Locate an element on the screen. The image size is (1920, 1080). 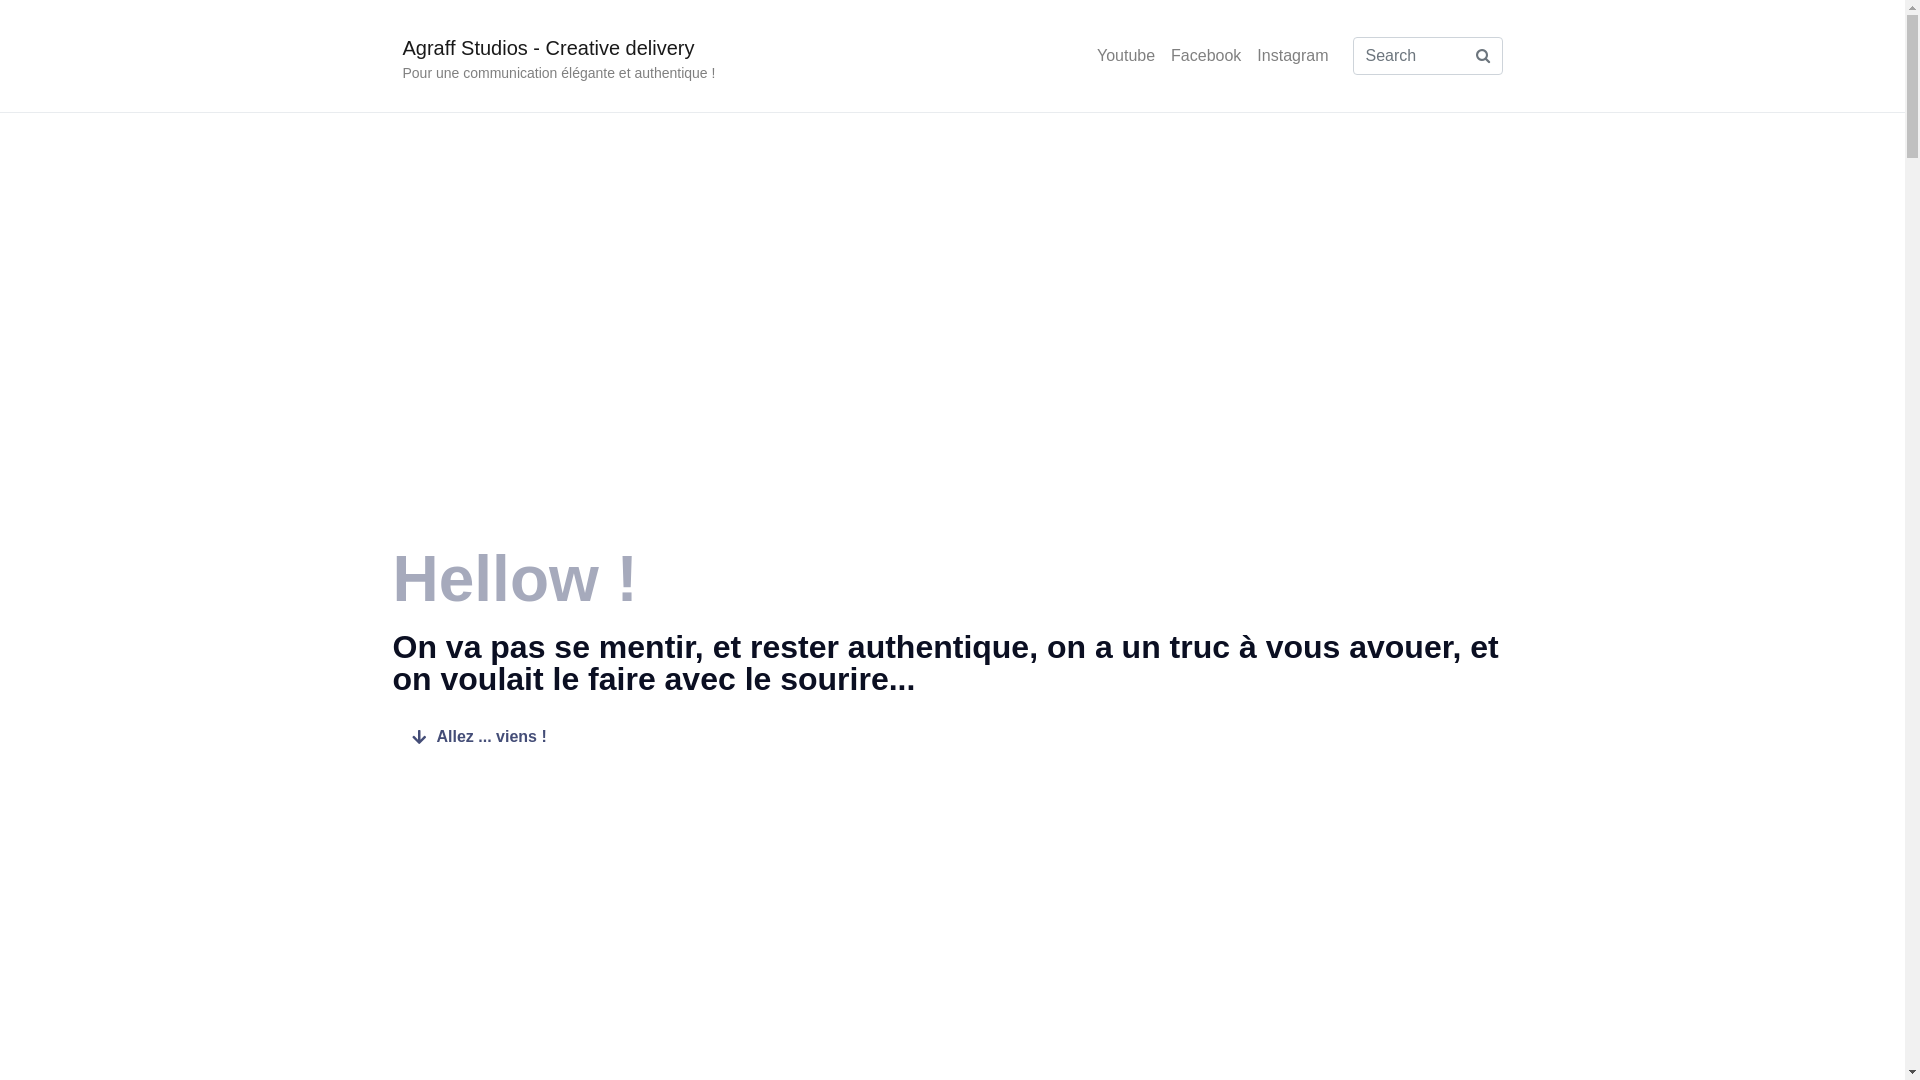
Youtube is located at coordinates (1126, 56).